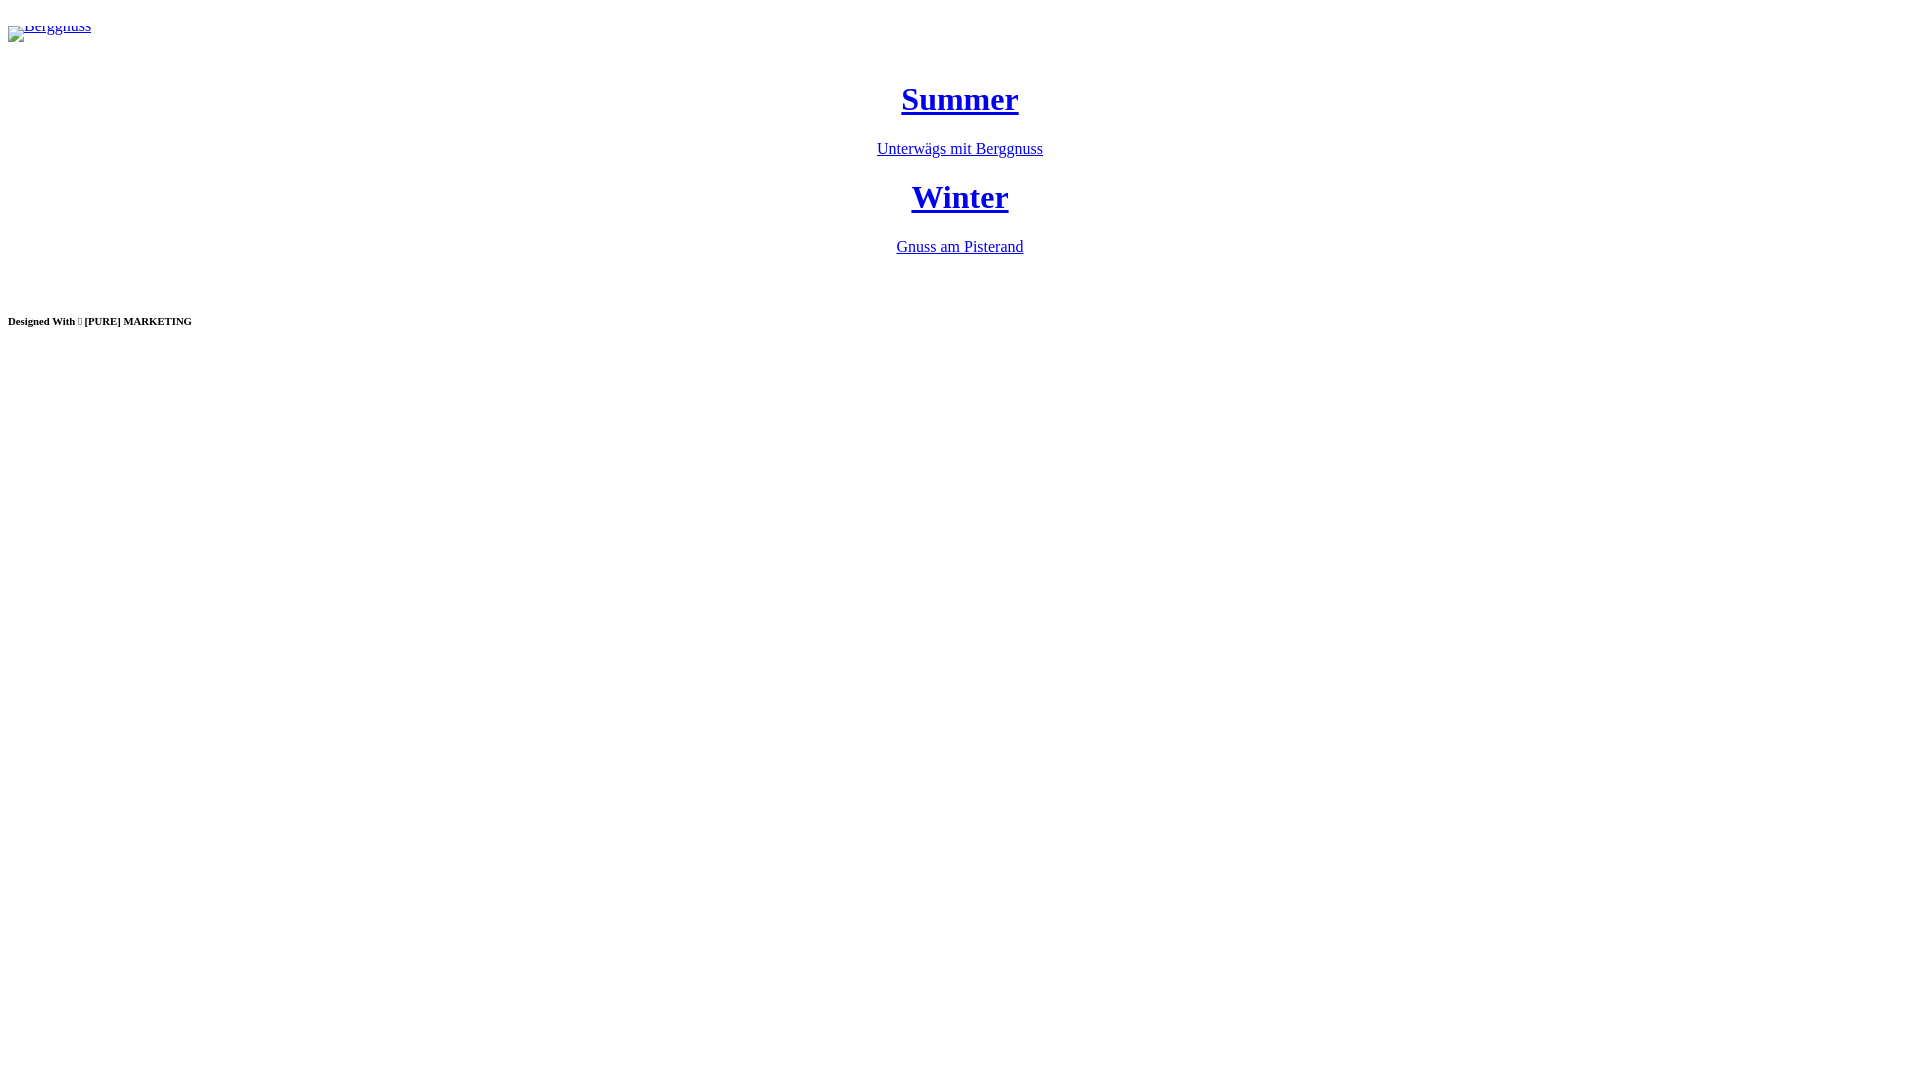 The height and width of the screenshot is (1080, 1920). Describe the element at coordinates (960, 197) in the screenshot. I see `Winter` at that location.